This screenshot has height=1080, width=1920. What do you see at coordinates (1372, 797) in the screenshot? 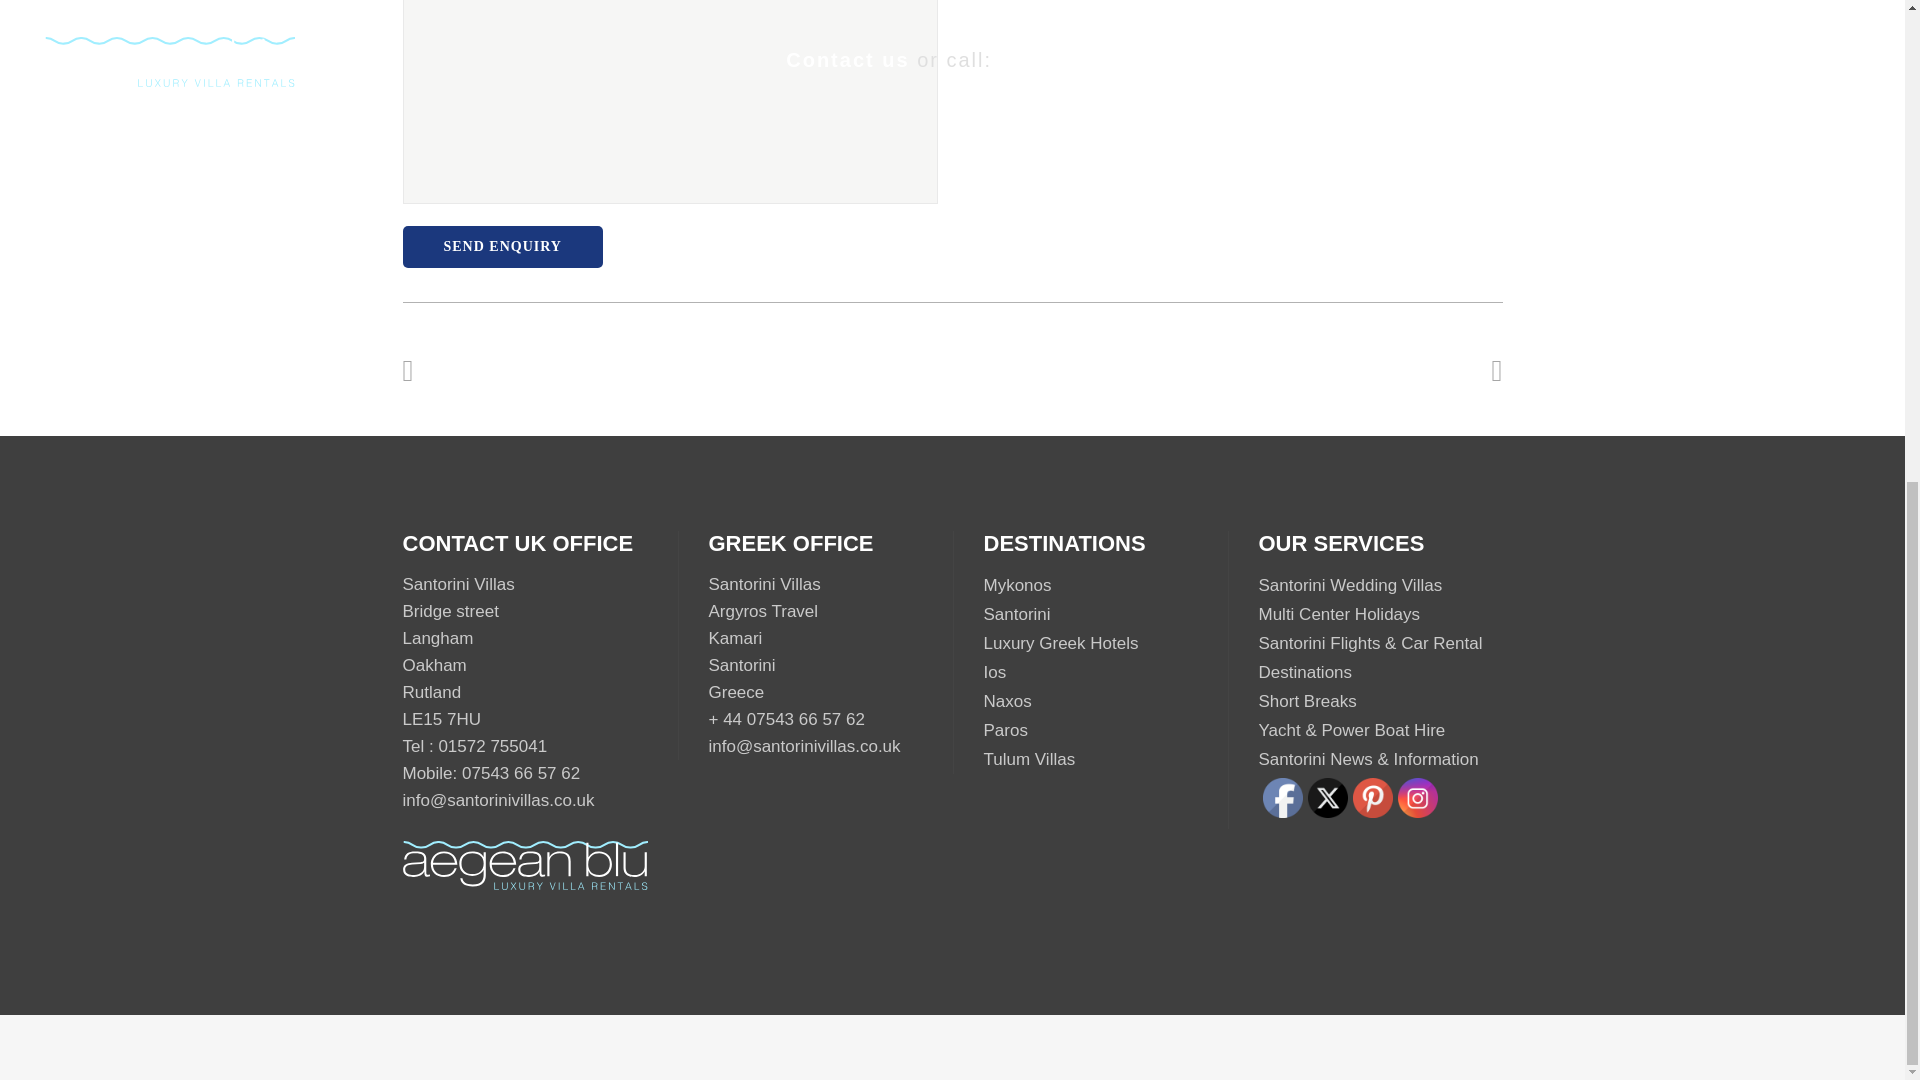
I see `Pinterest` at bounding box center [1372, 797].